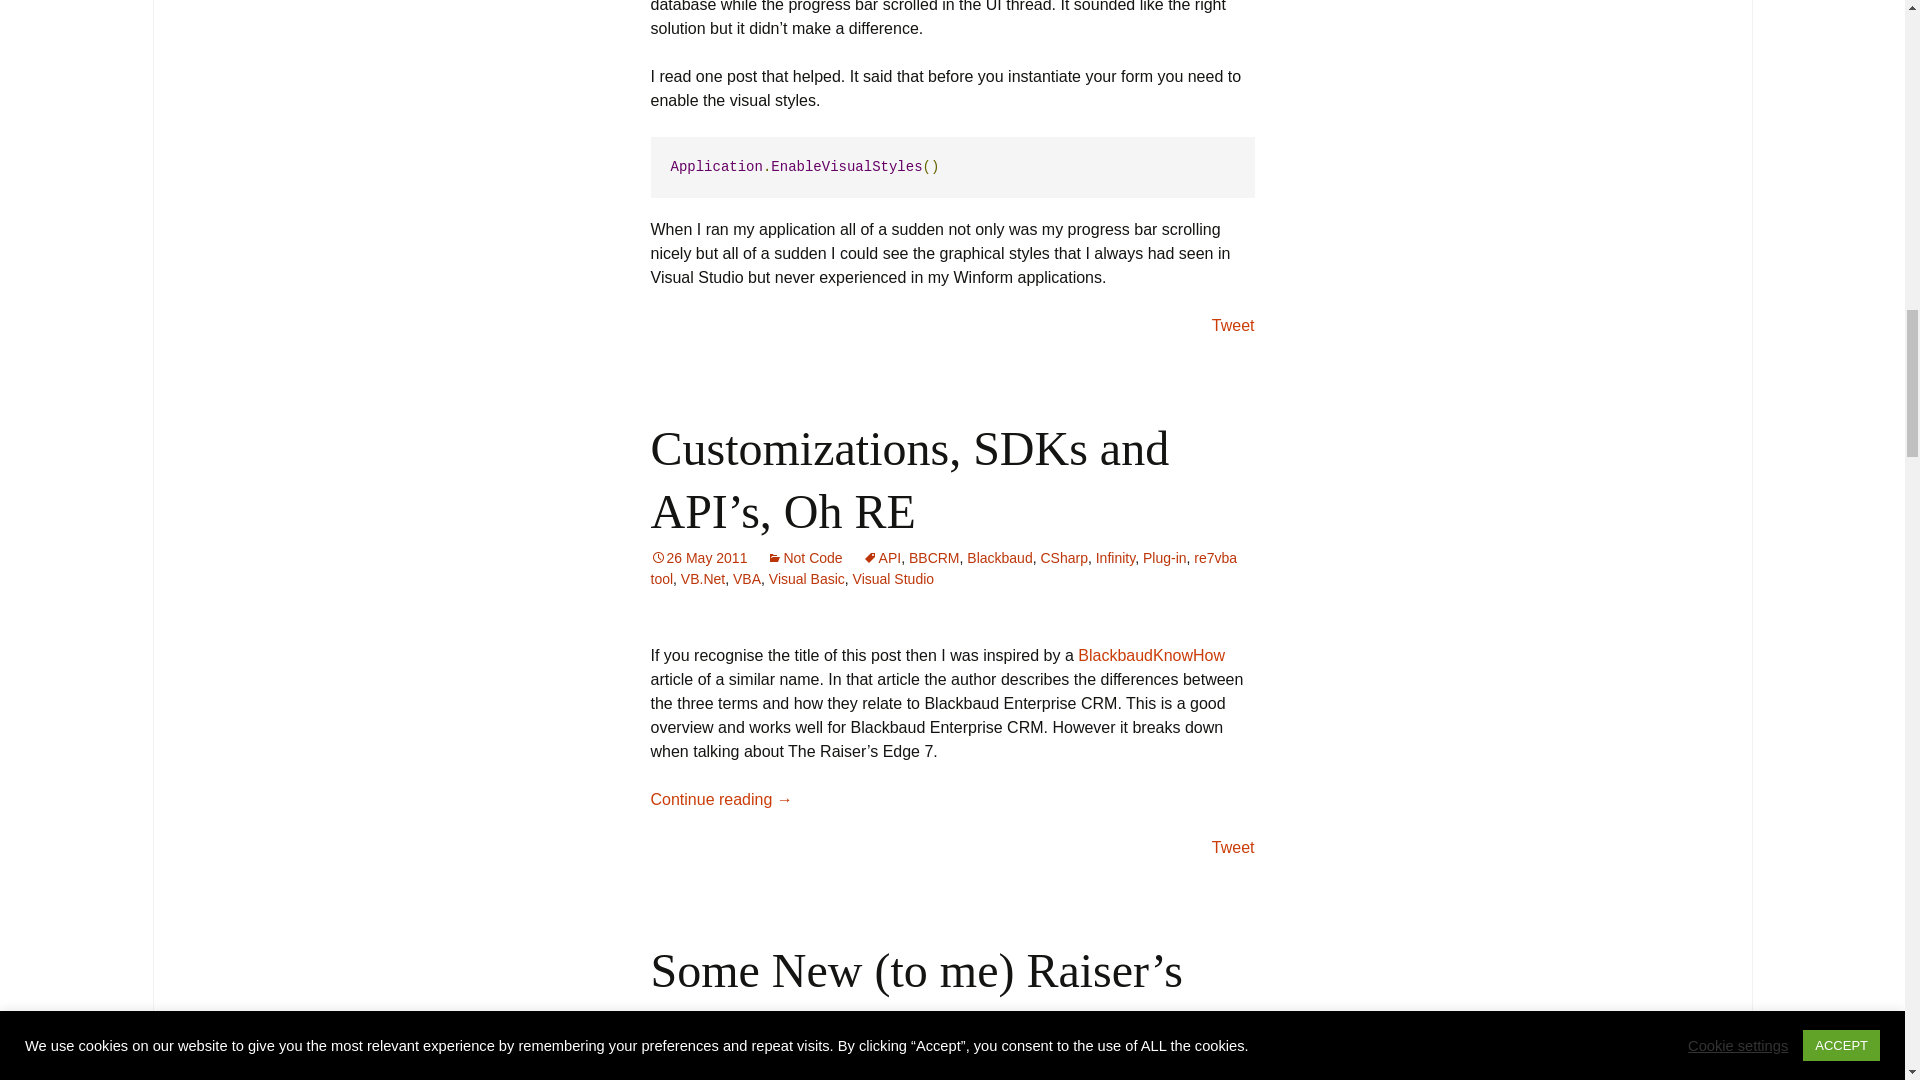  Describe the element at coordinates (1150, 655) in the screenshot. I see `BlackbaudKnowHow` at that location.